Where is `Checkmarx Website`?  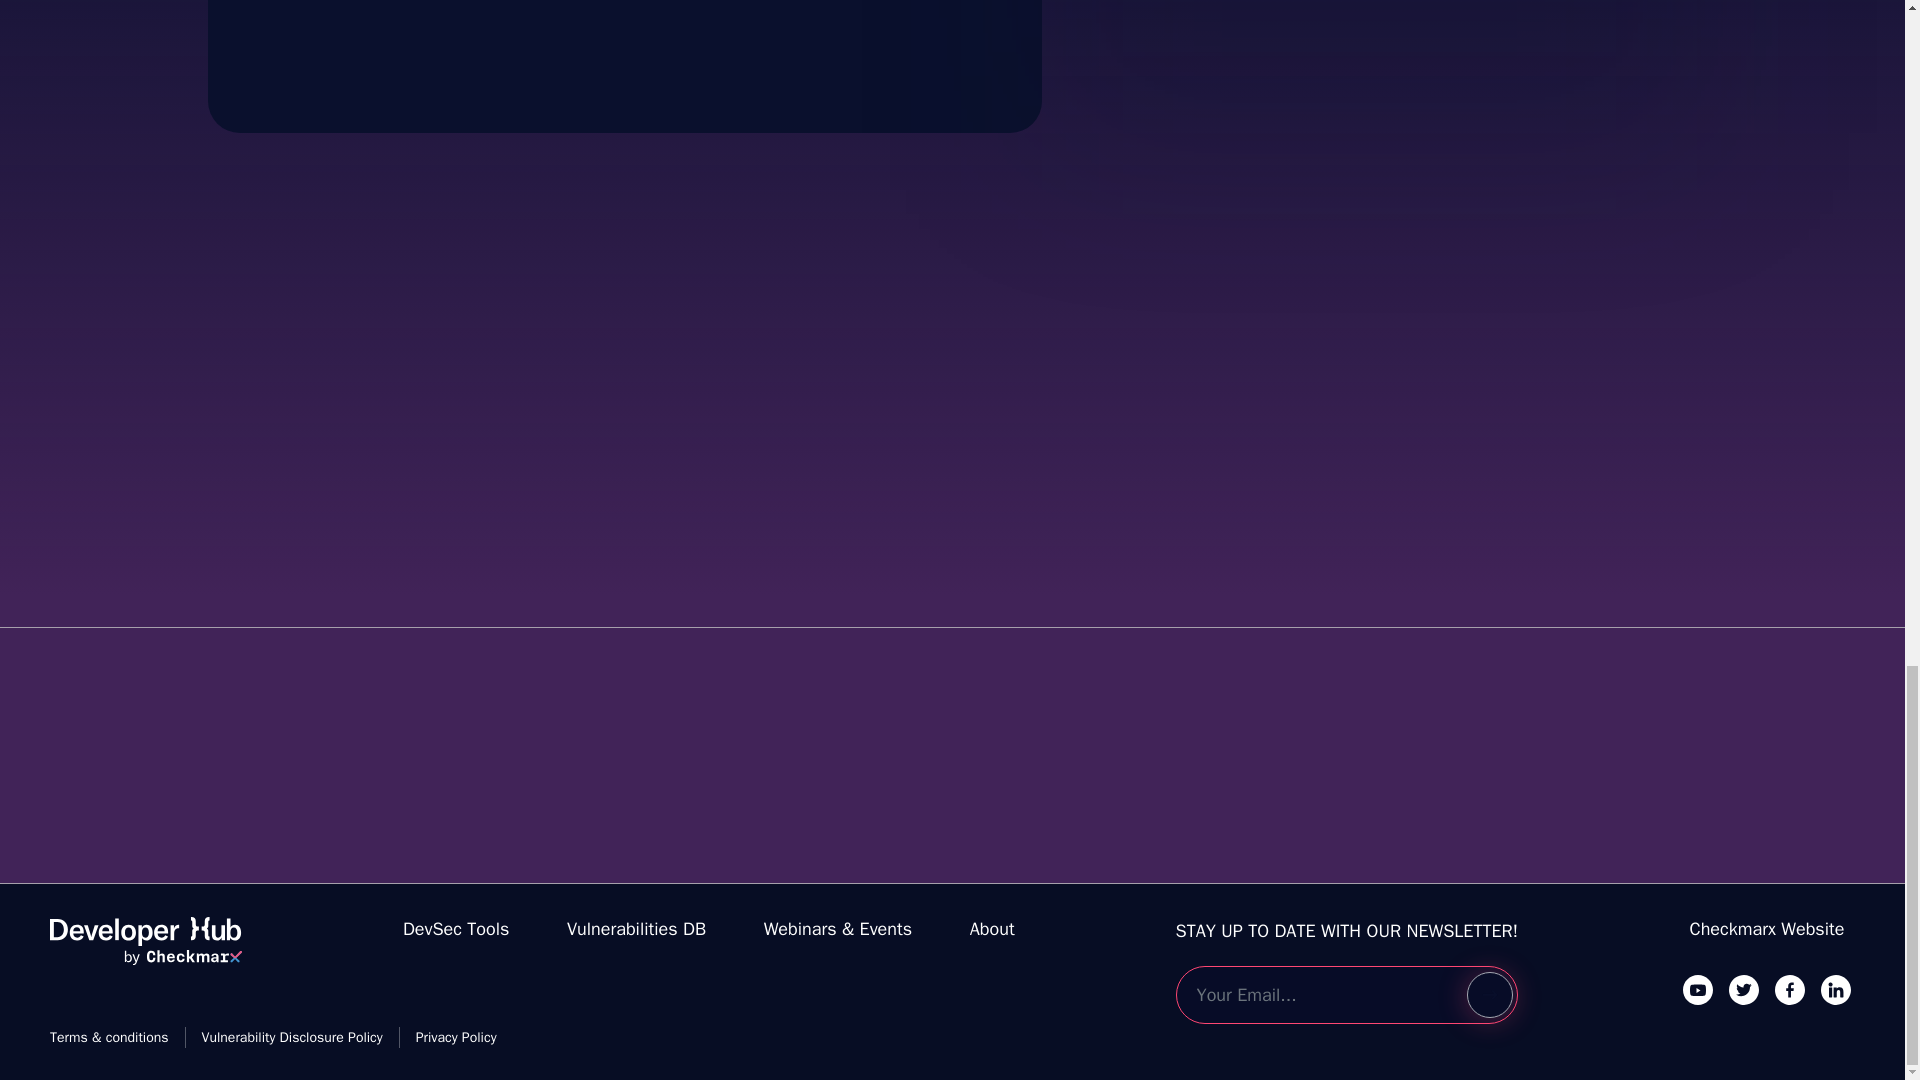
Checkmarx Website is located at coordinates (1767, 928).